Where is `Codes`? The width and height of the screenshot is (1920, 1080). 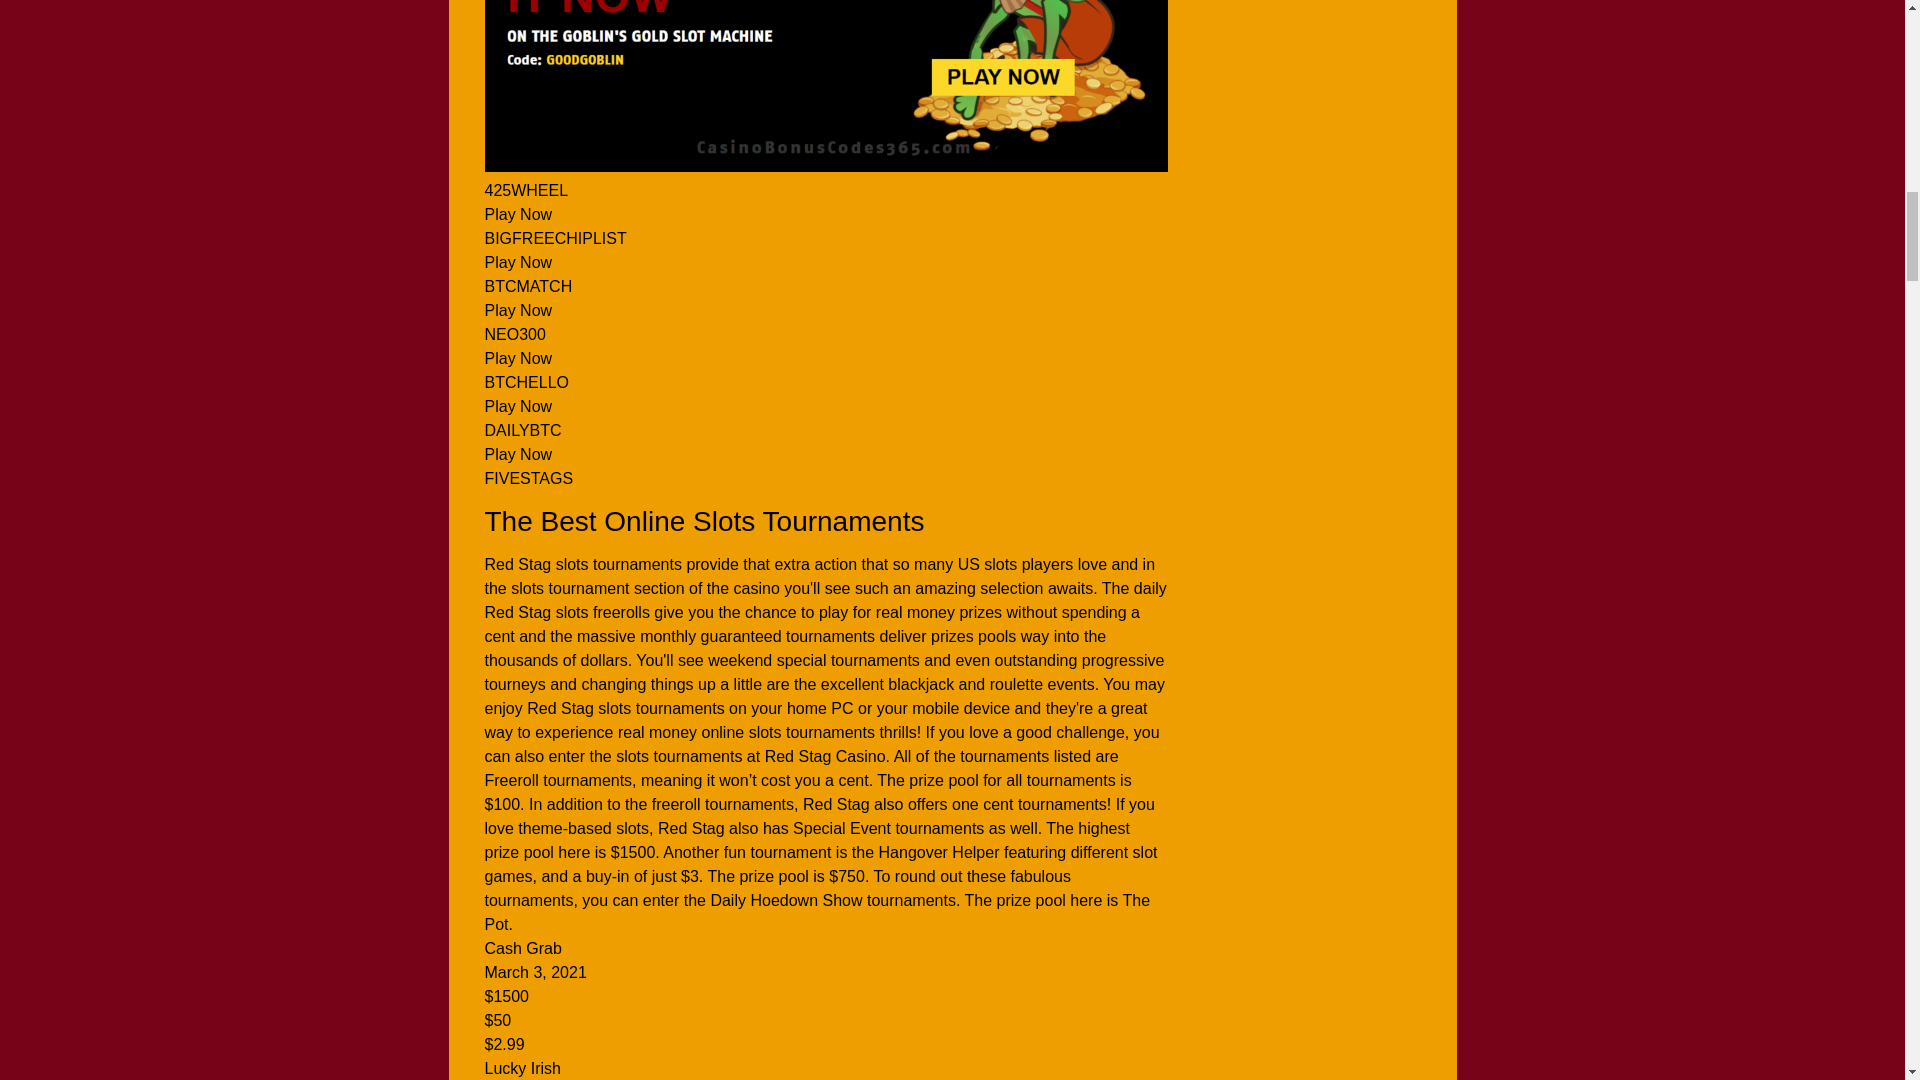
Codes is located at coordinates (825, 86).